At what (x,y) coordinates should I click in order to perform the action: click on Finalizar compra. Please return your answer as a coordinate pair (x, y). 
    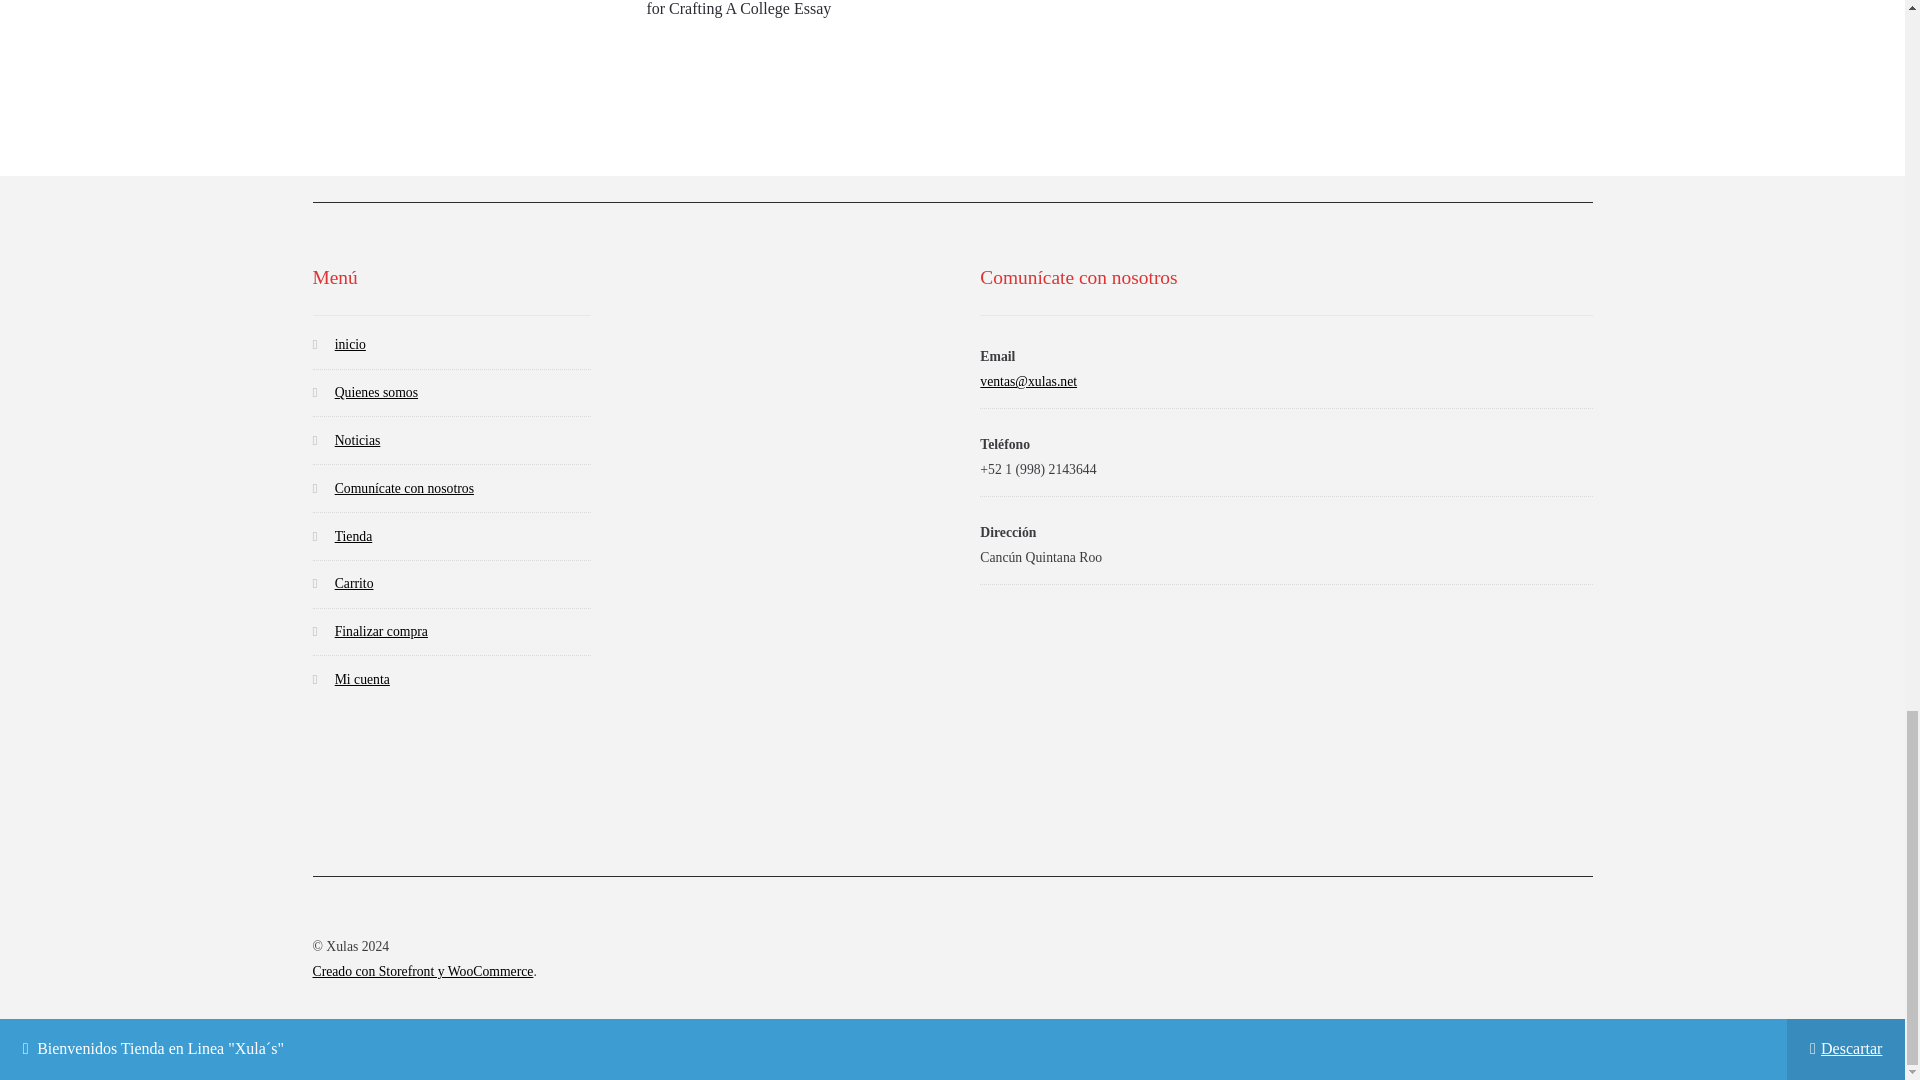
    Looking at the image, I should click on (381, 632).